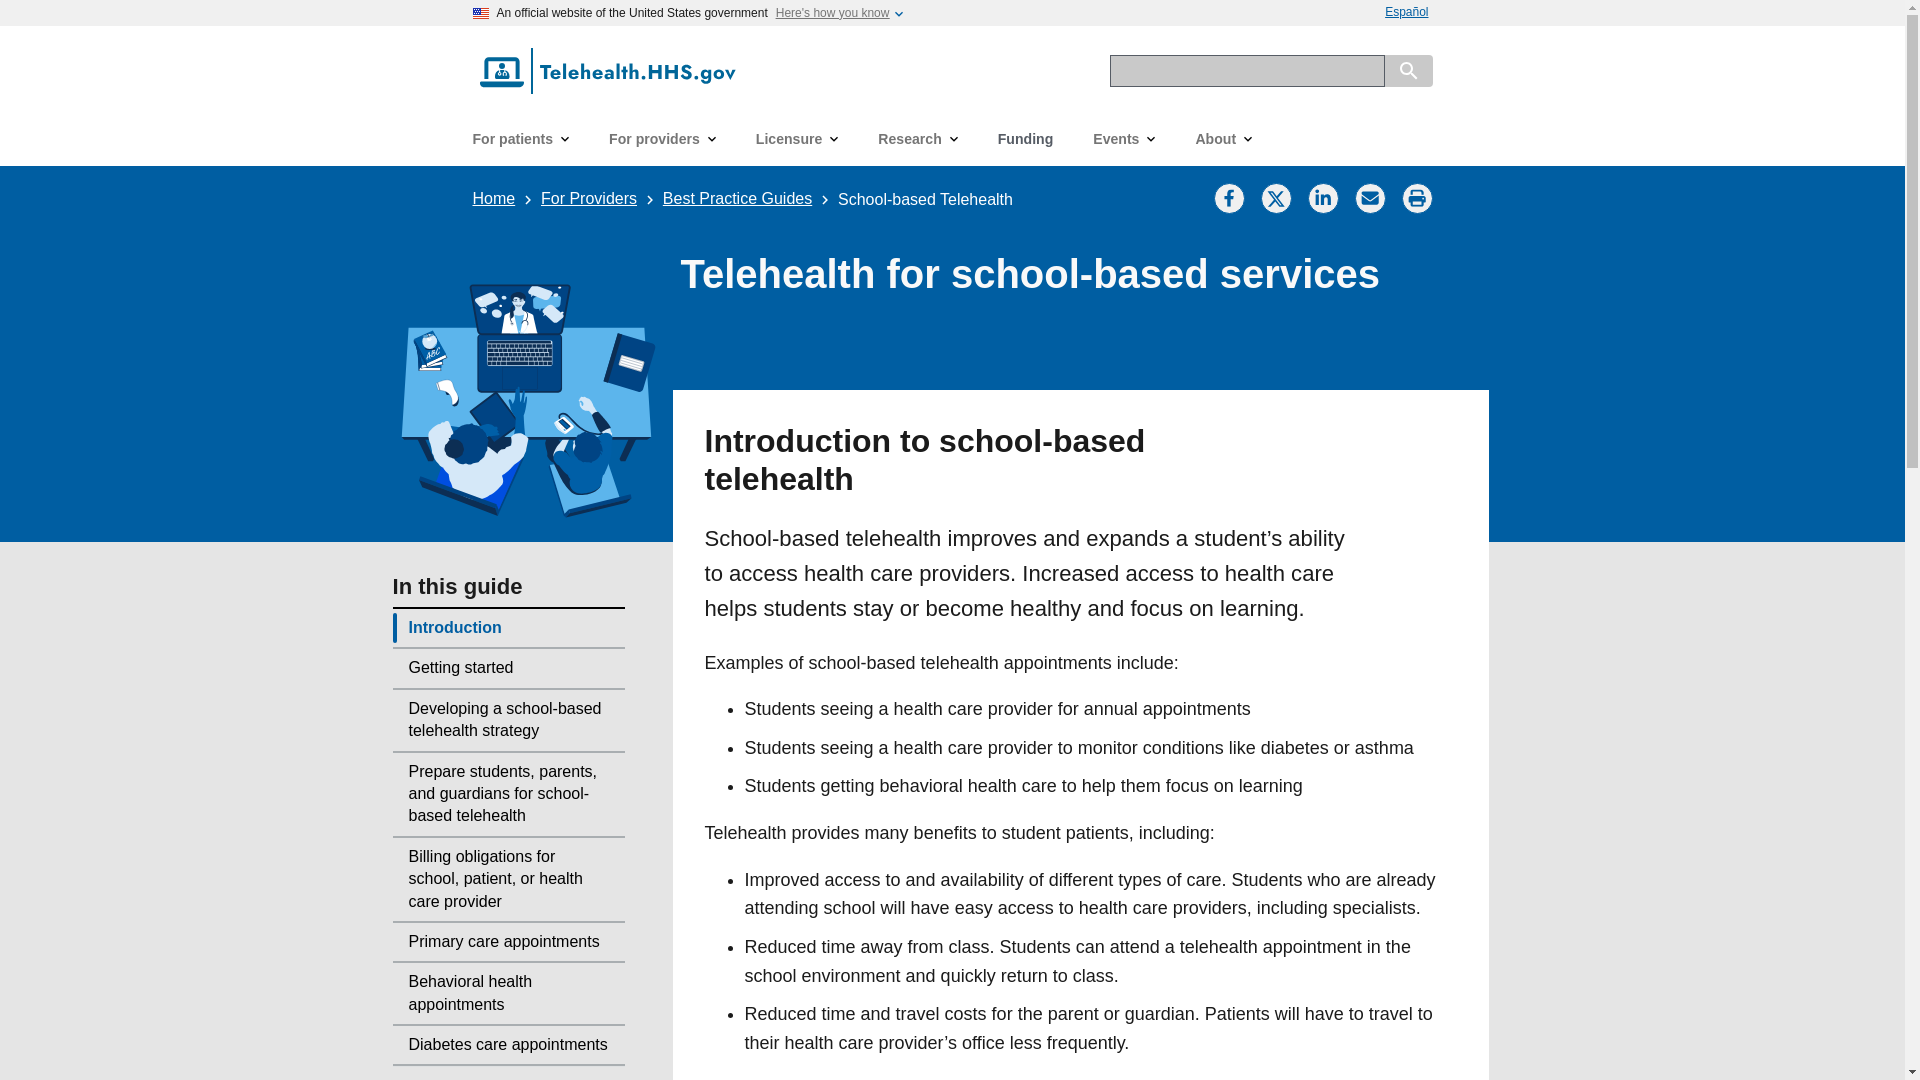  I want to click on Behavioral health appointments, so click(508, 993).